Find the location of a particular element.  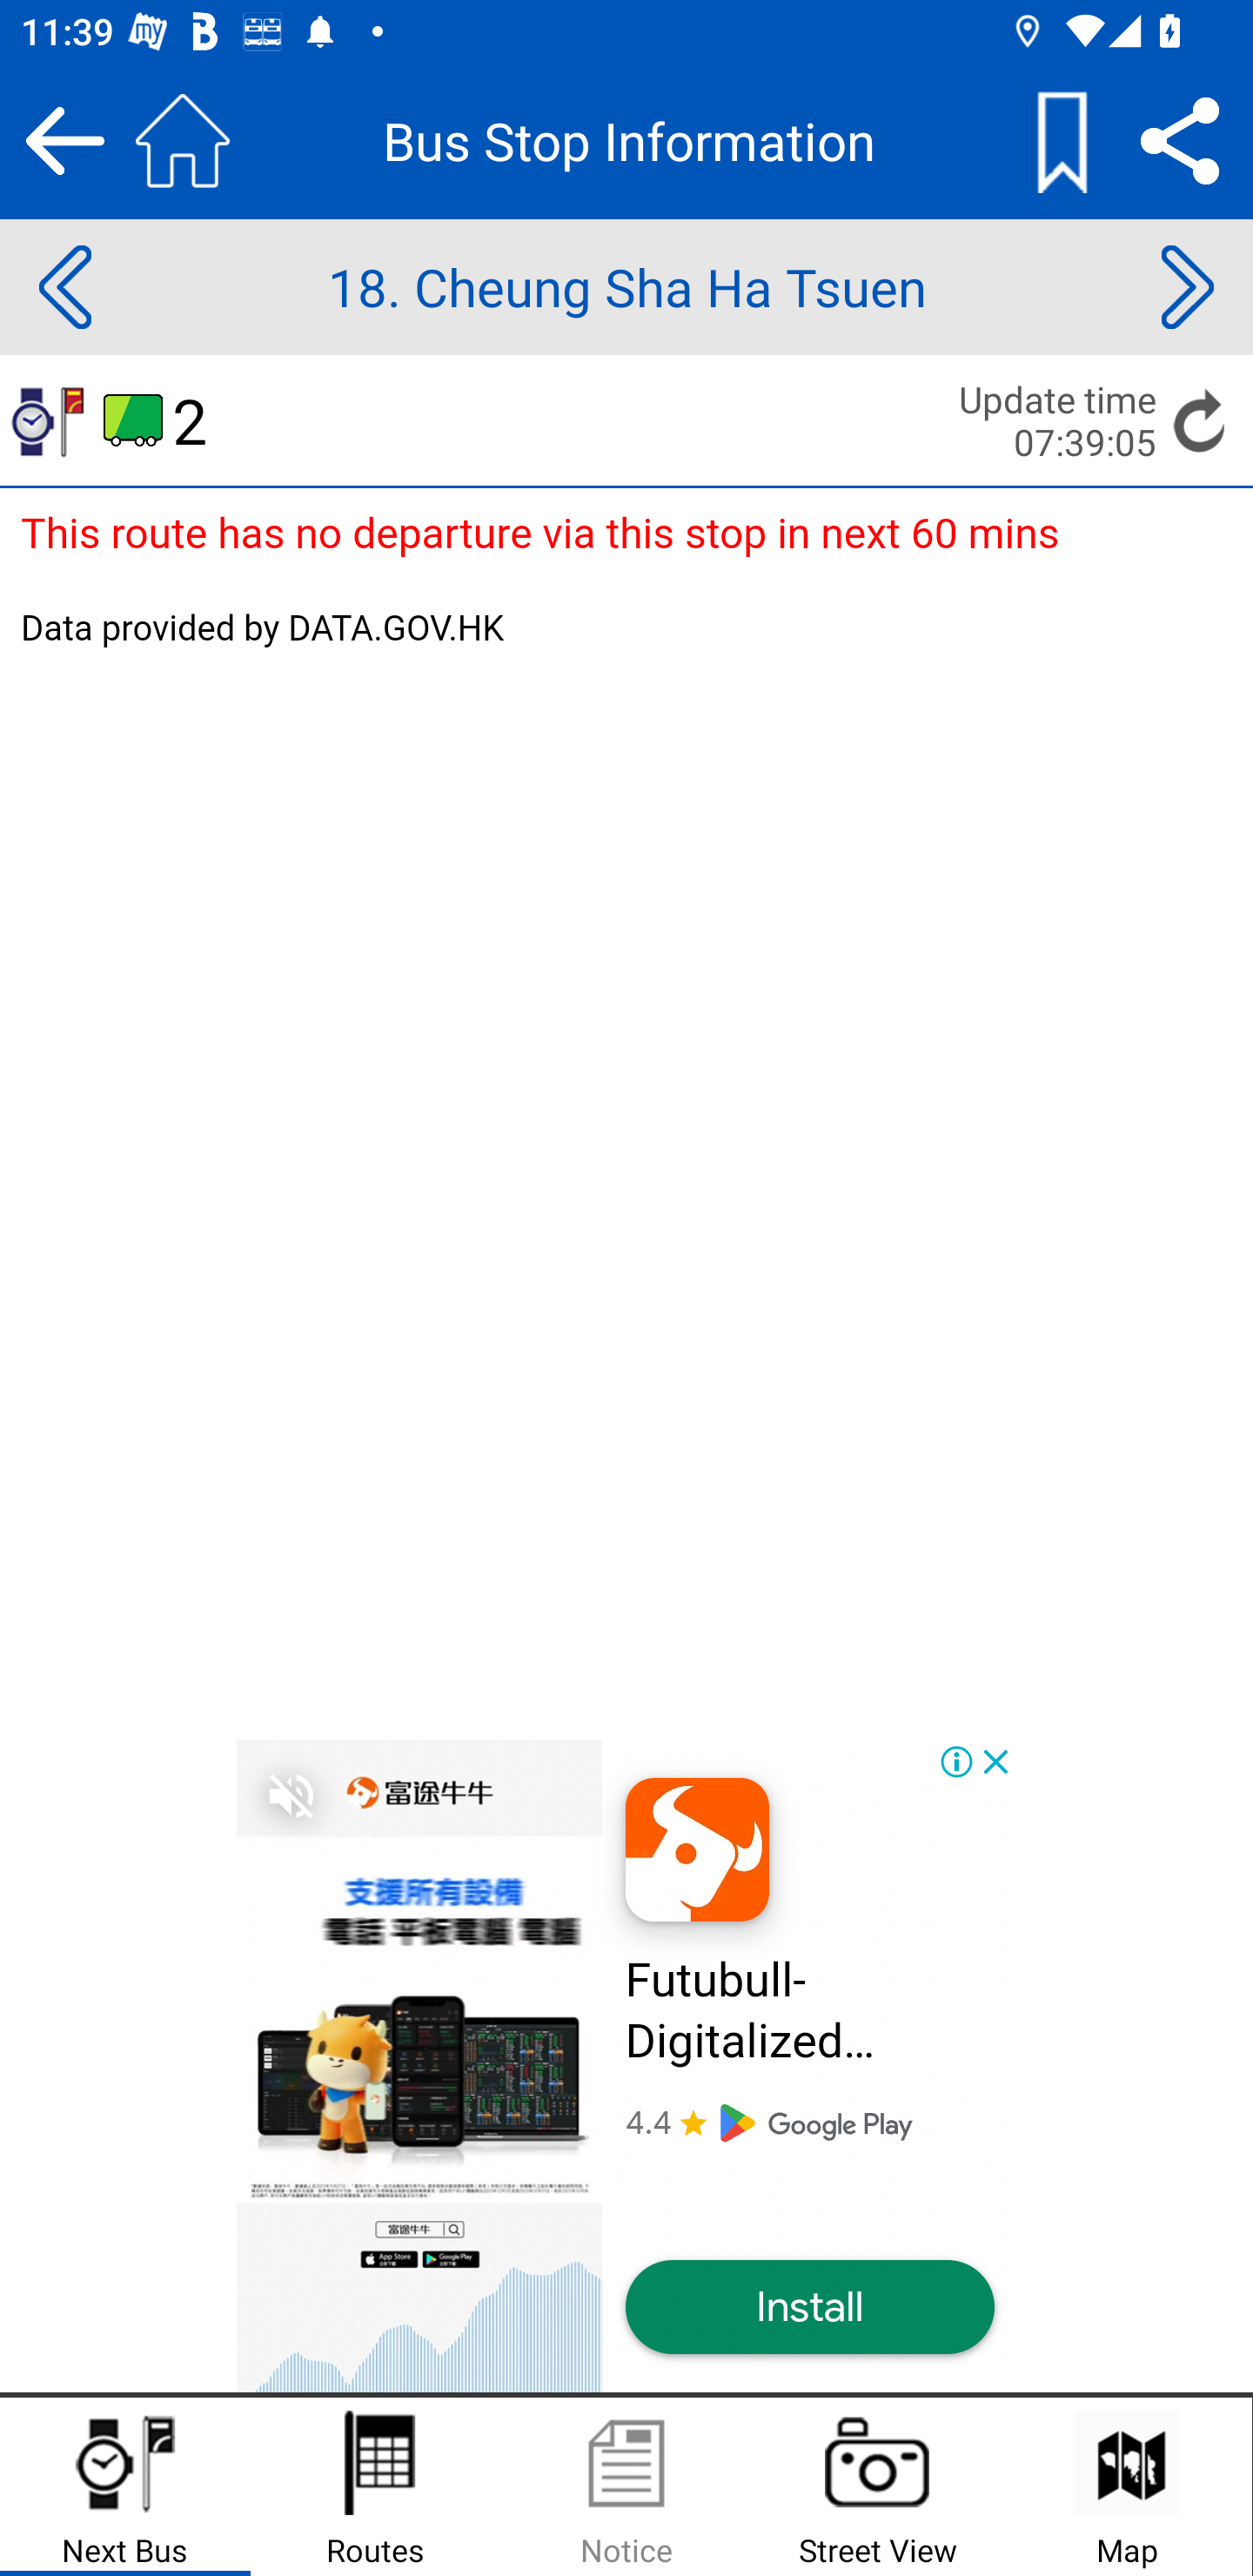

Back is located at coordinates (64, 140).